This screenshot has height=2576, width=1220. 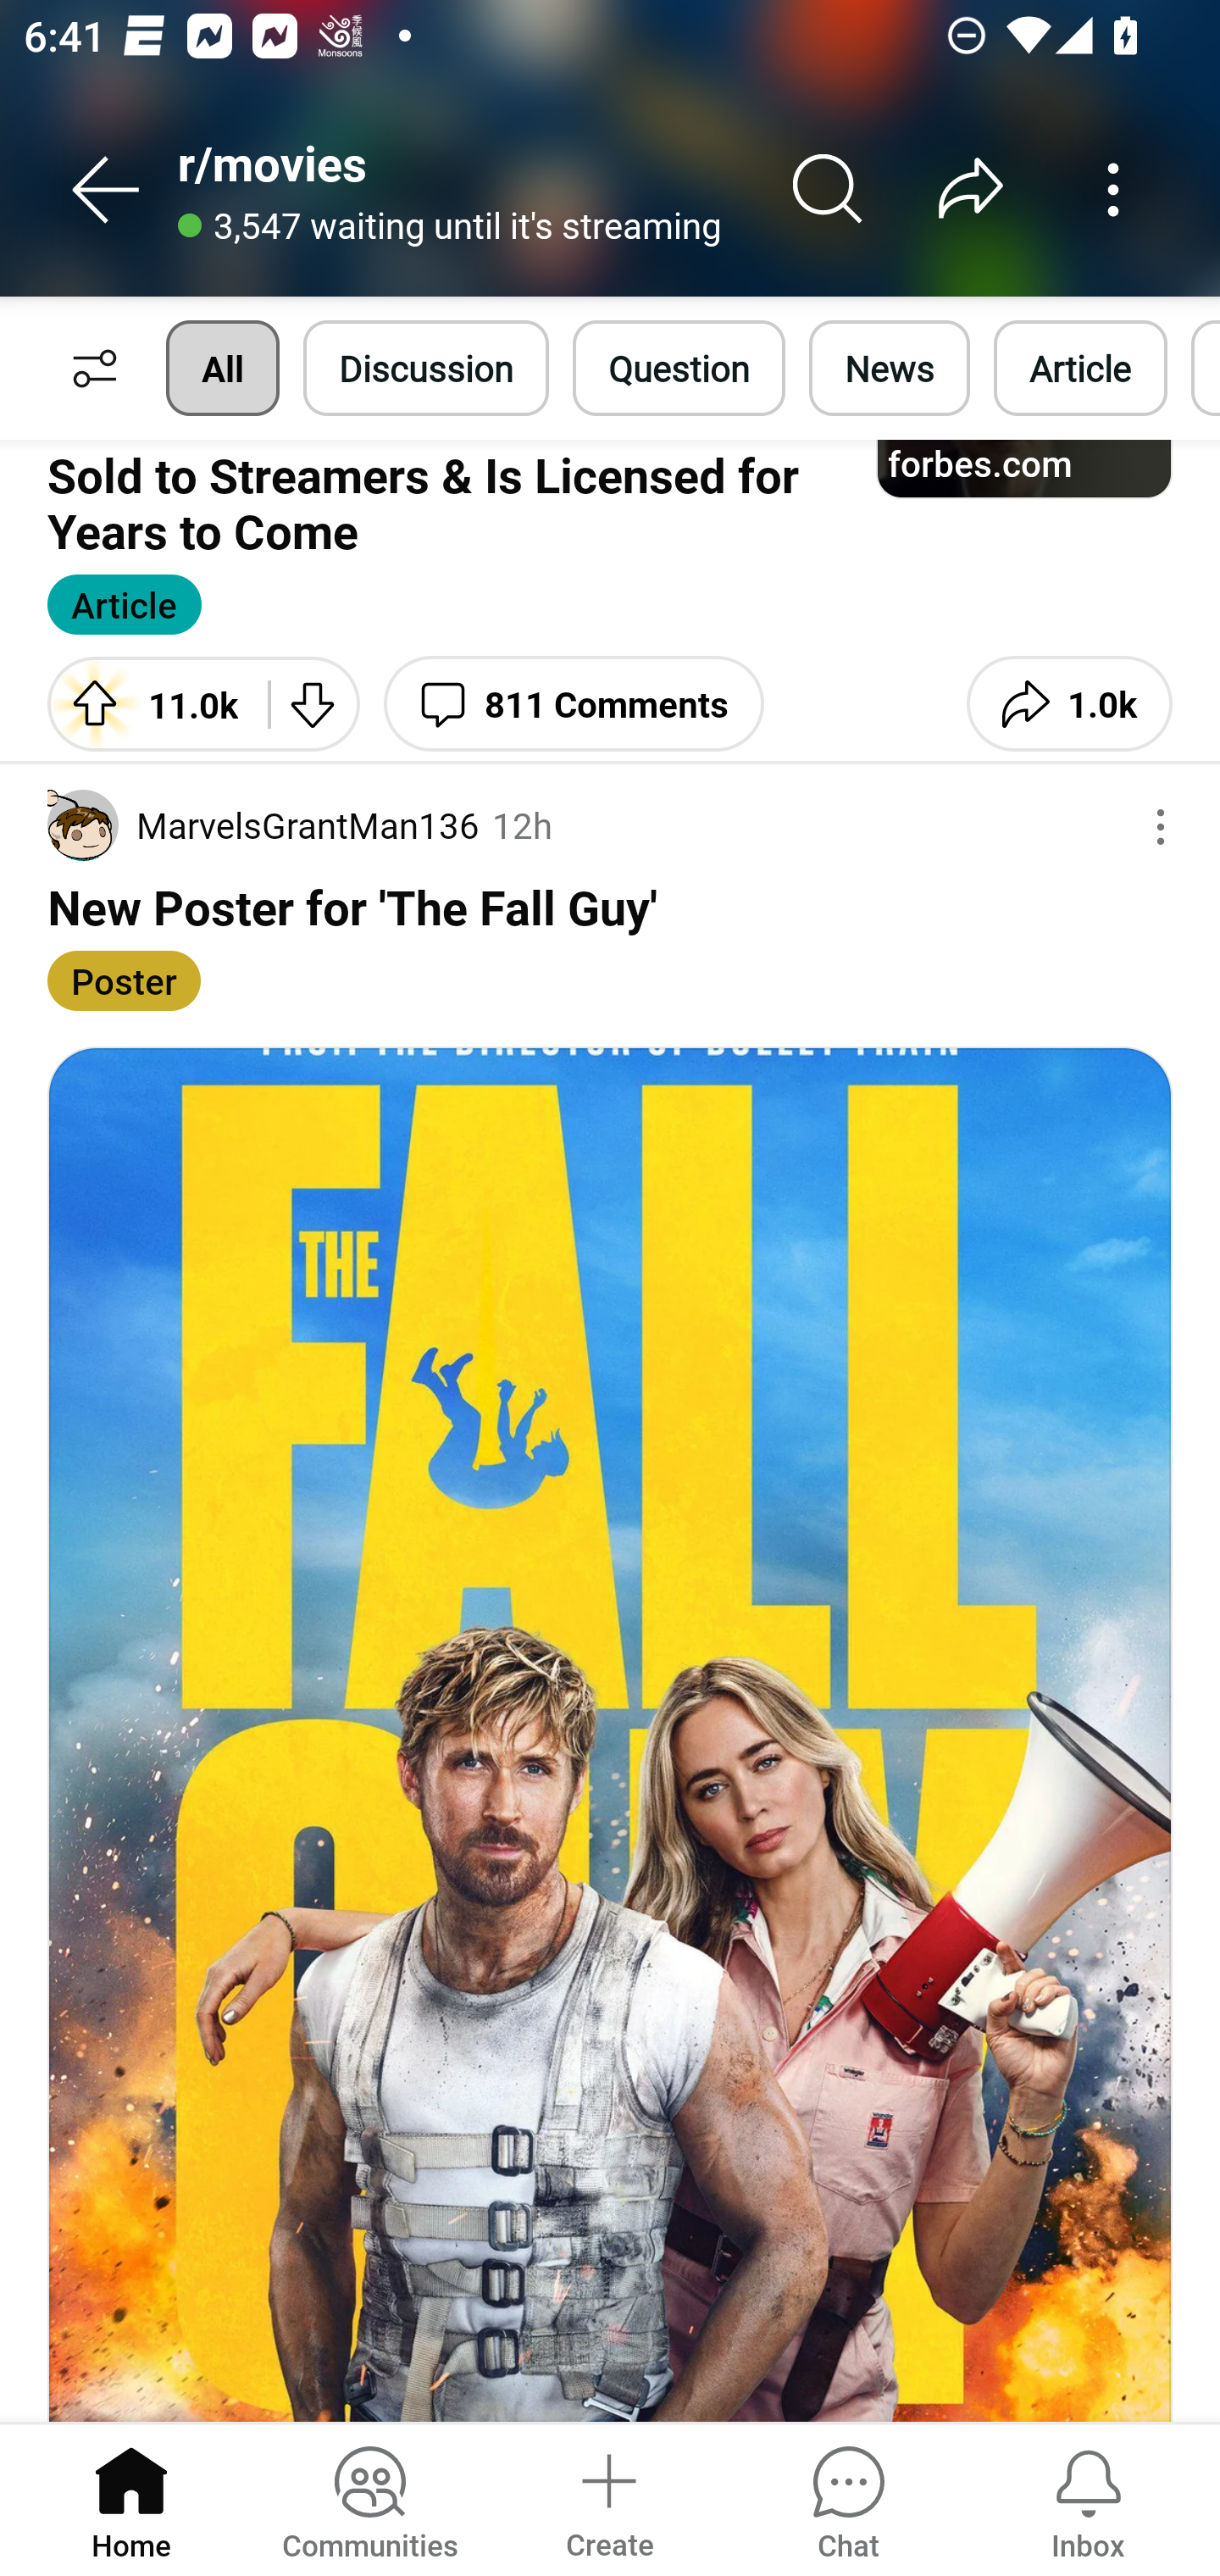 What do you see at coordinates (124, 603) in the screenshot?
I see `Article` at bounding box center [124, 603].